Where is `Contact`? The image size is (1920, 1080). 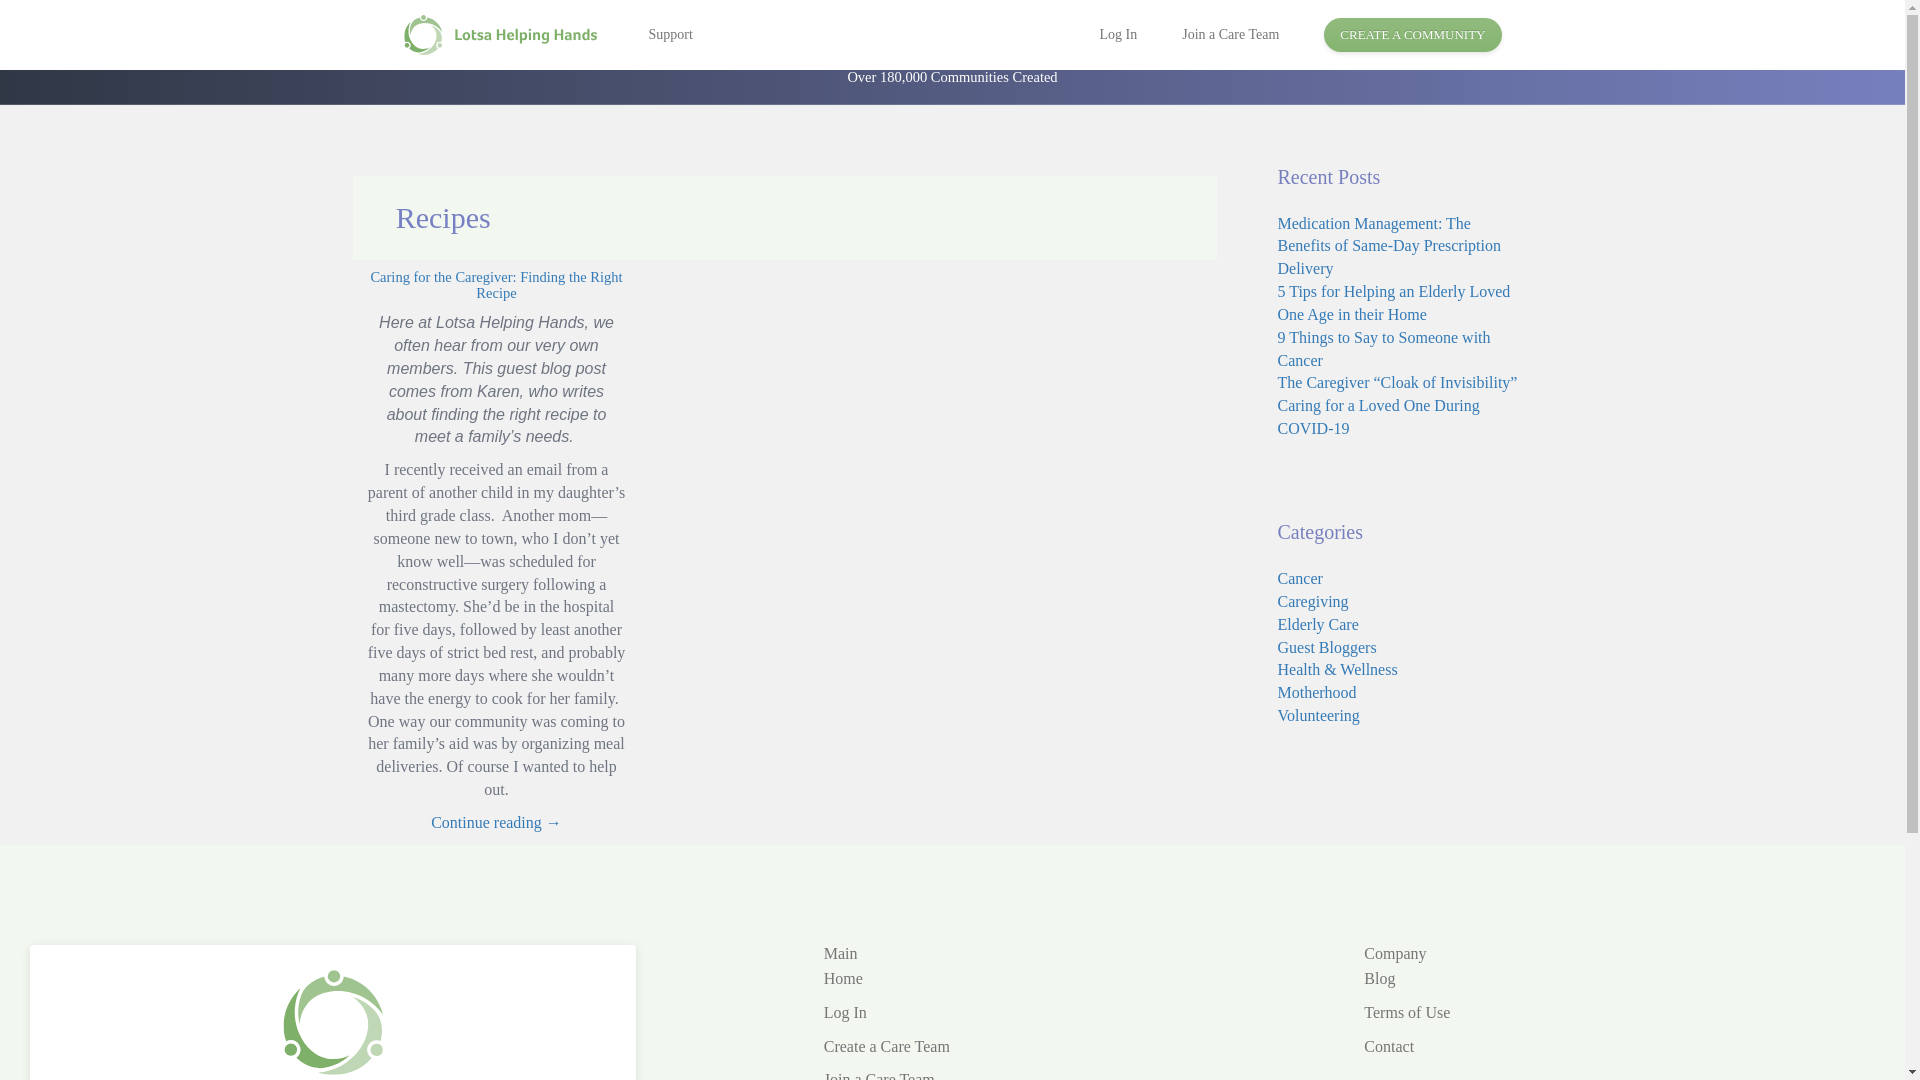
Contact is located at coordinates (1388, 1046).